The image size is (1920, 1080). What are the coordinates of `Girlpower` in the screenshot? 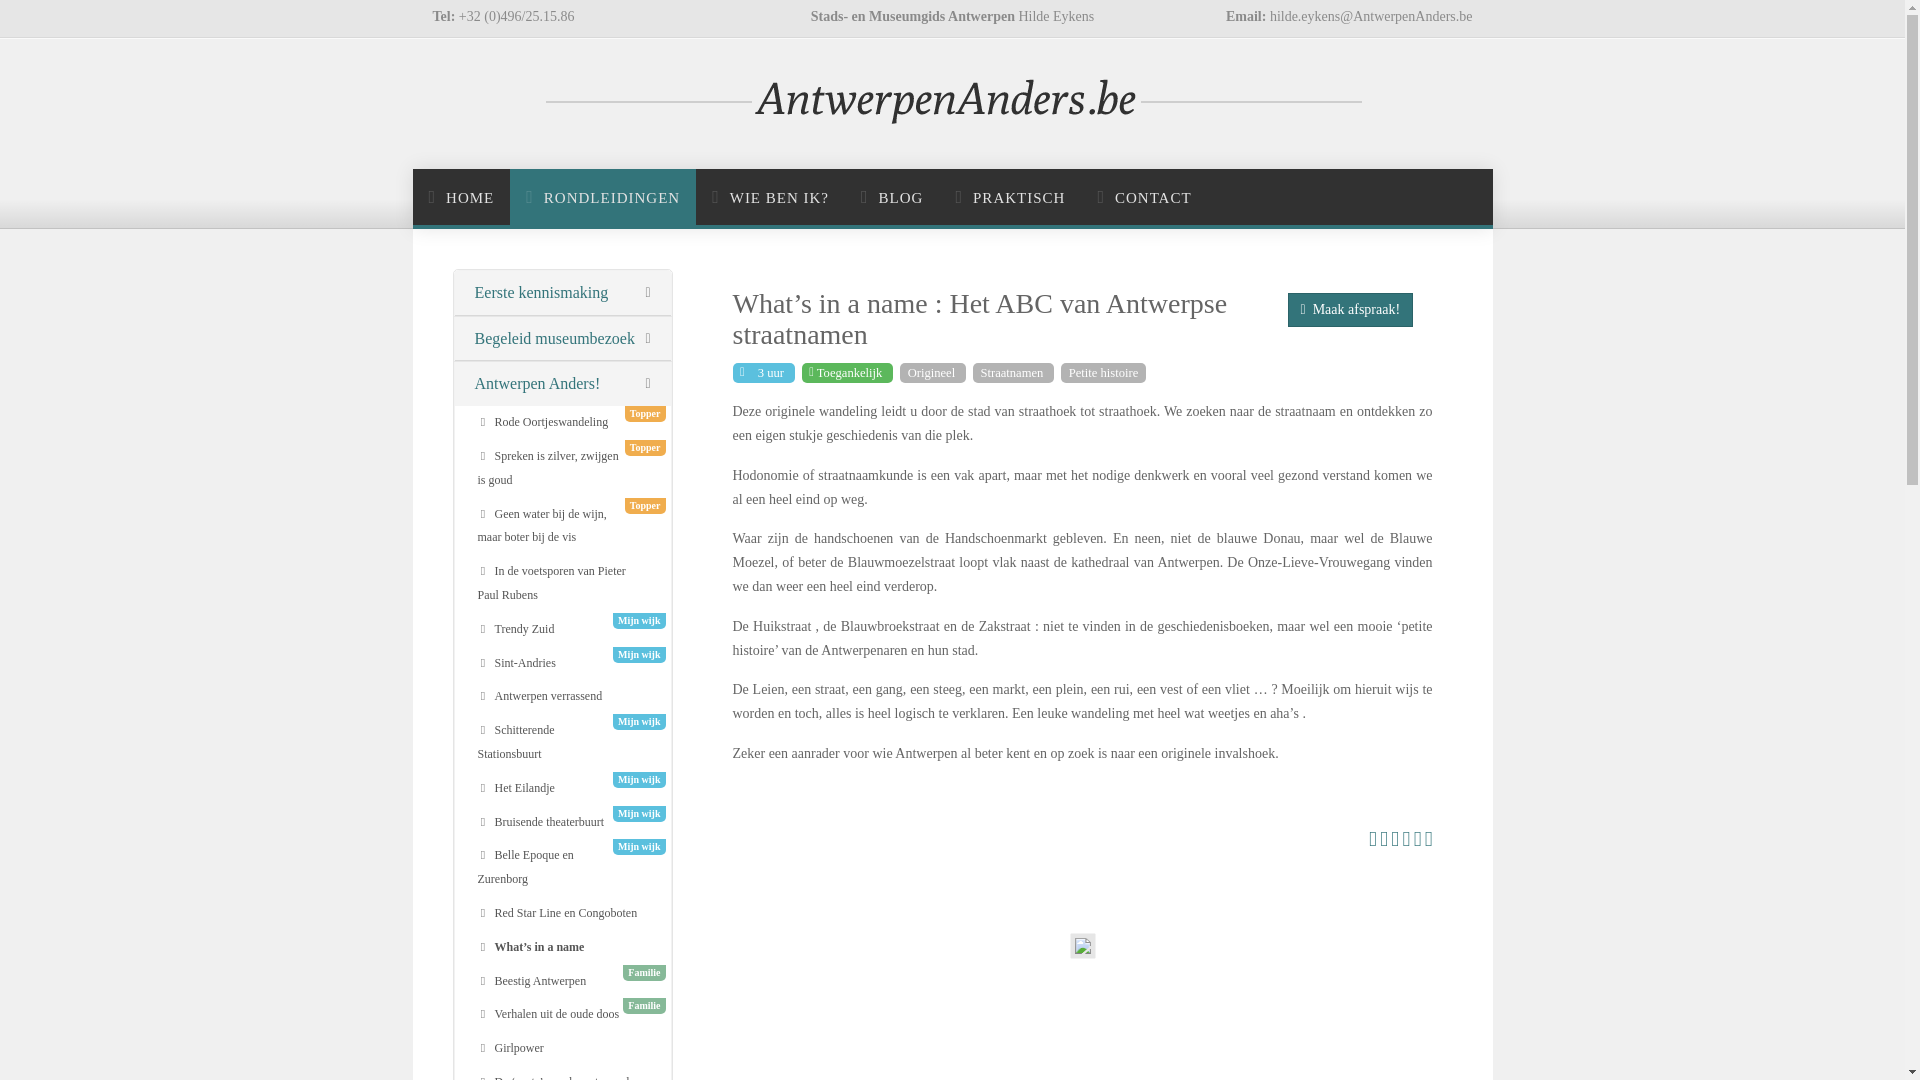 It's located at (562, 1049).